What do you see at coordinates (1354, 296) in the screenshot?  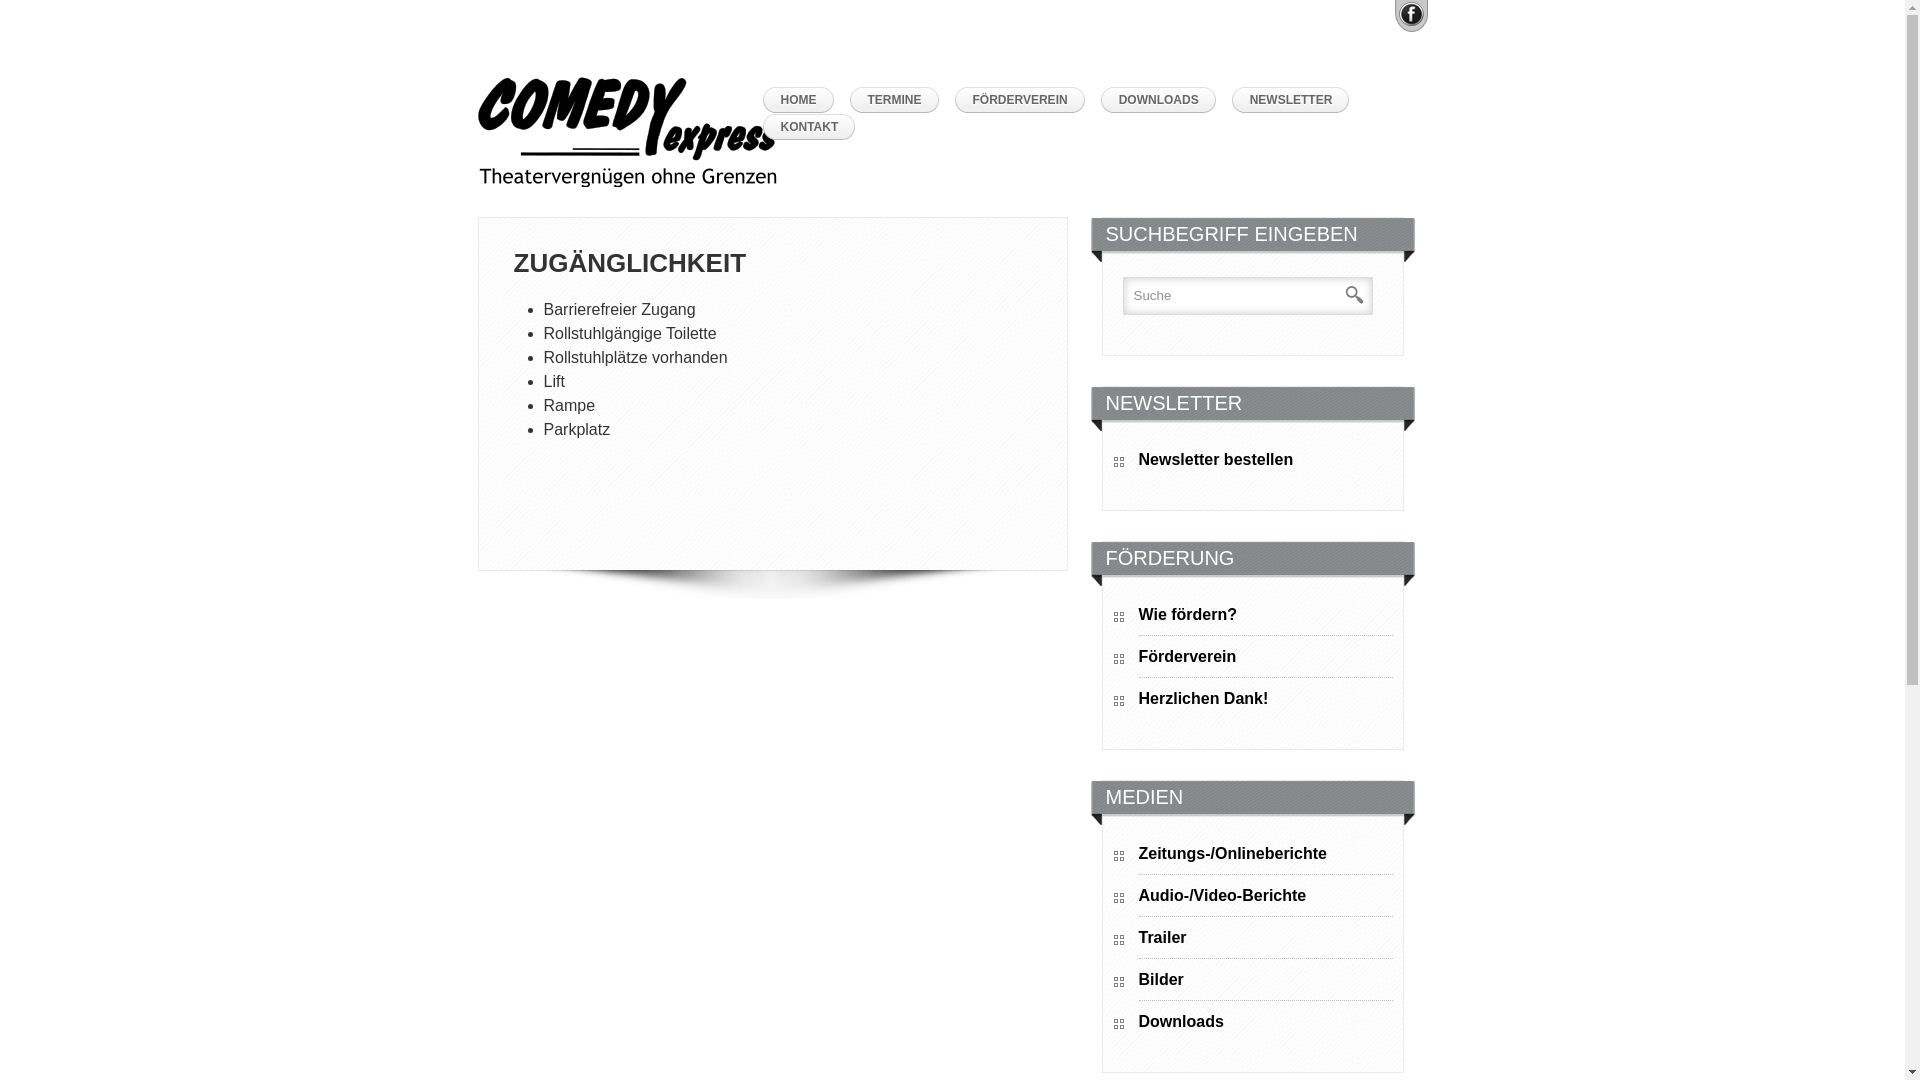 I see `Search` at bounding box center [1354, 296].